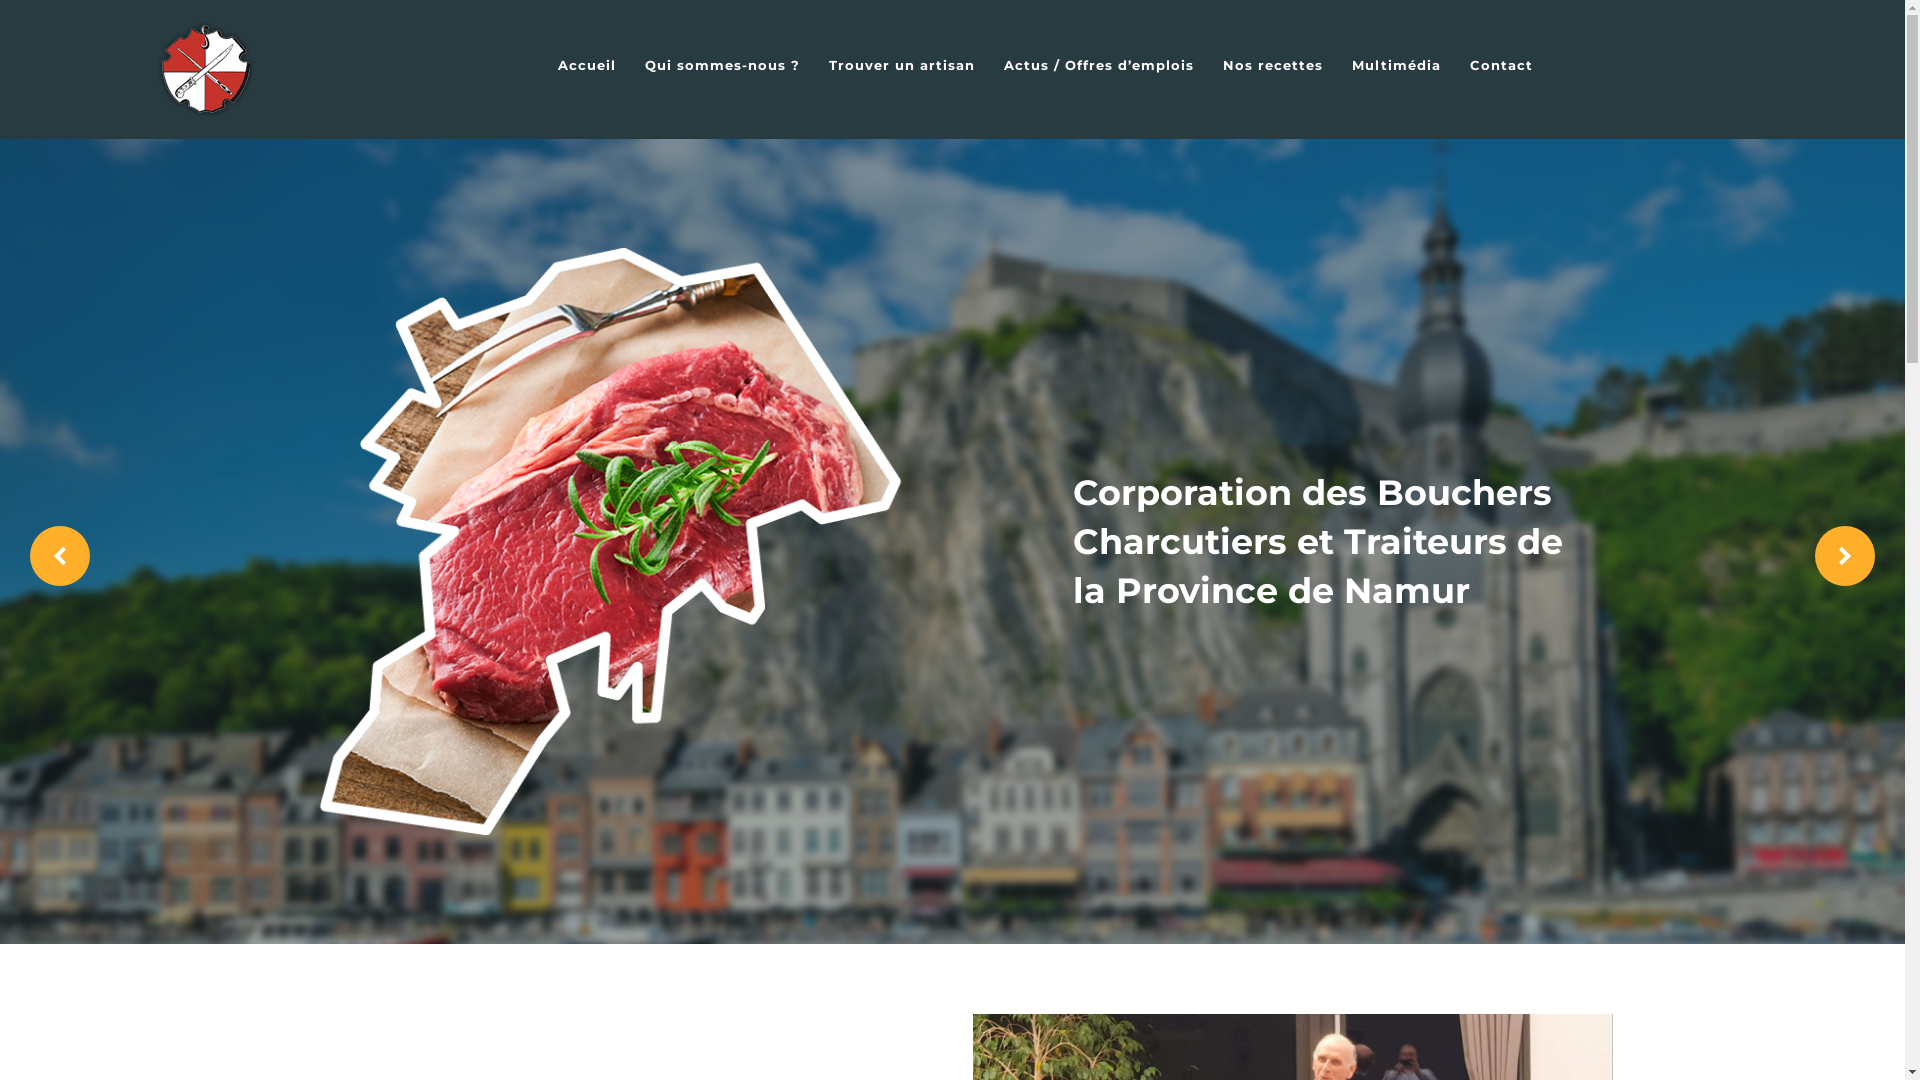  Describe the element at coordinates (722, 65) in the screenshot. I see `Qui sommes-nous ?` at that location.